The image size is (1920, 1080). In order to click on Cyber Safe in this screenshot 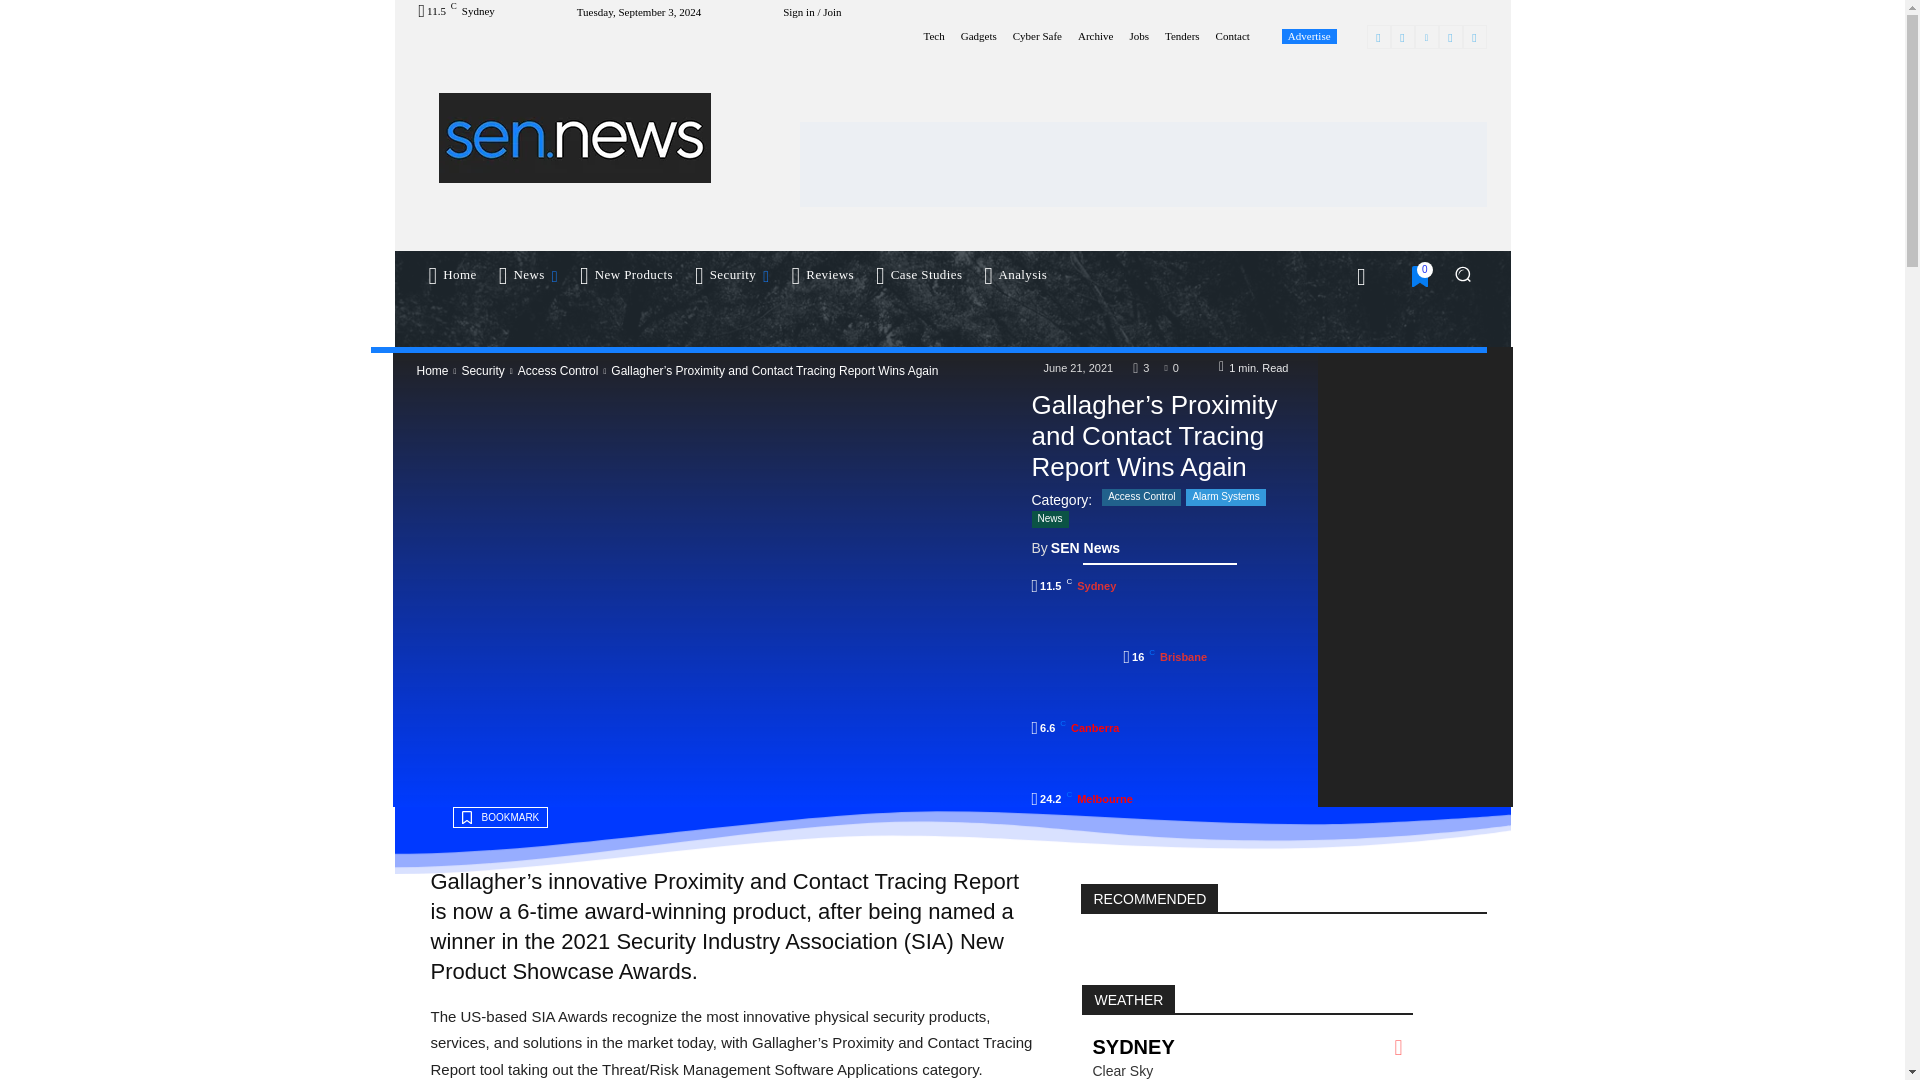, I will do `click(1037, 36)`.